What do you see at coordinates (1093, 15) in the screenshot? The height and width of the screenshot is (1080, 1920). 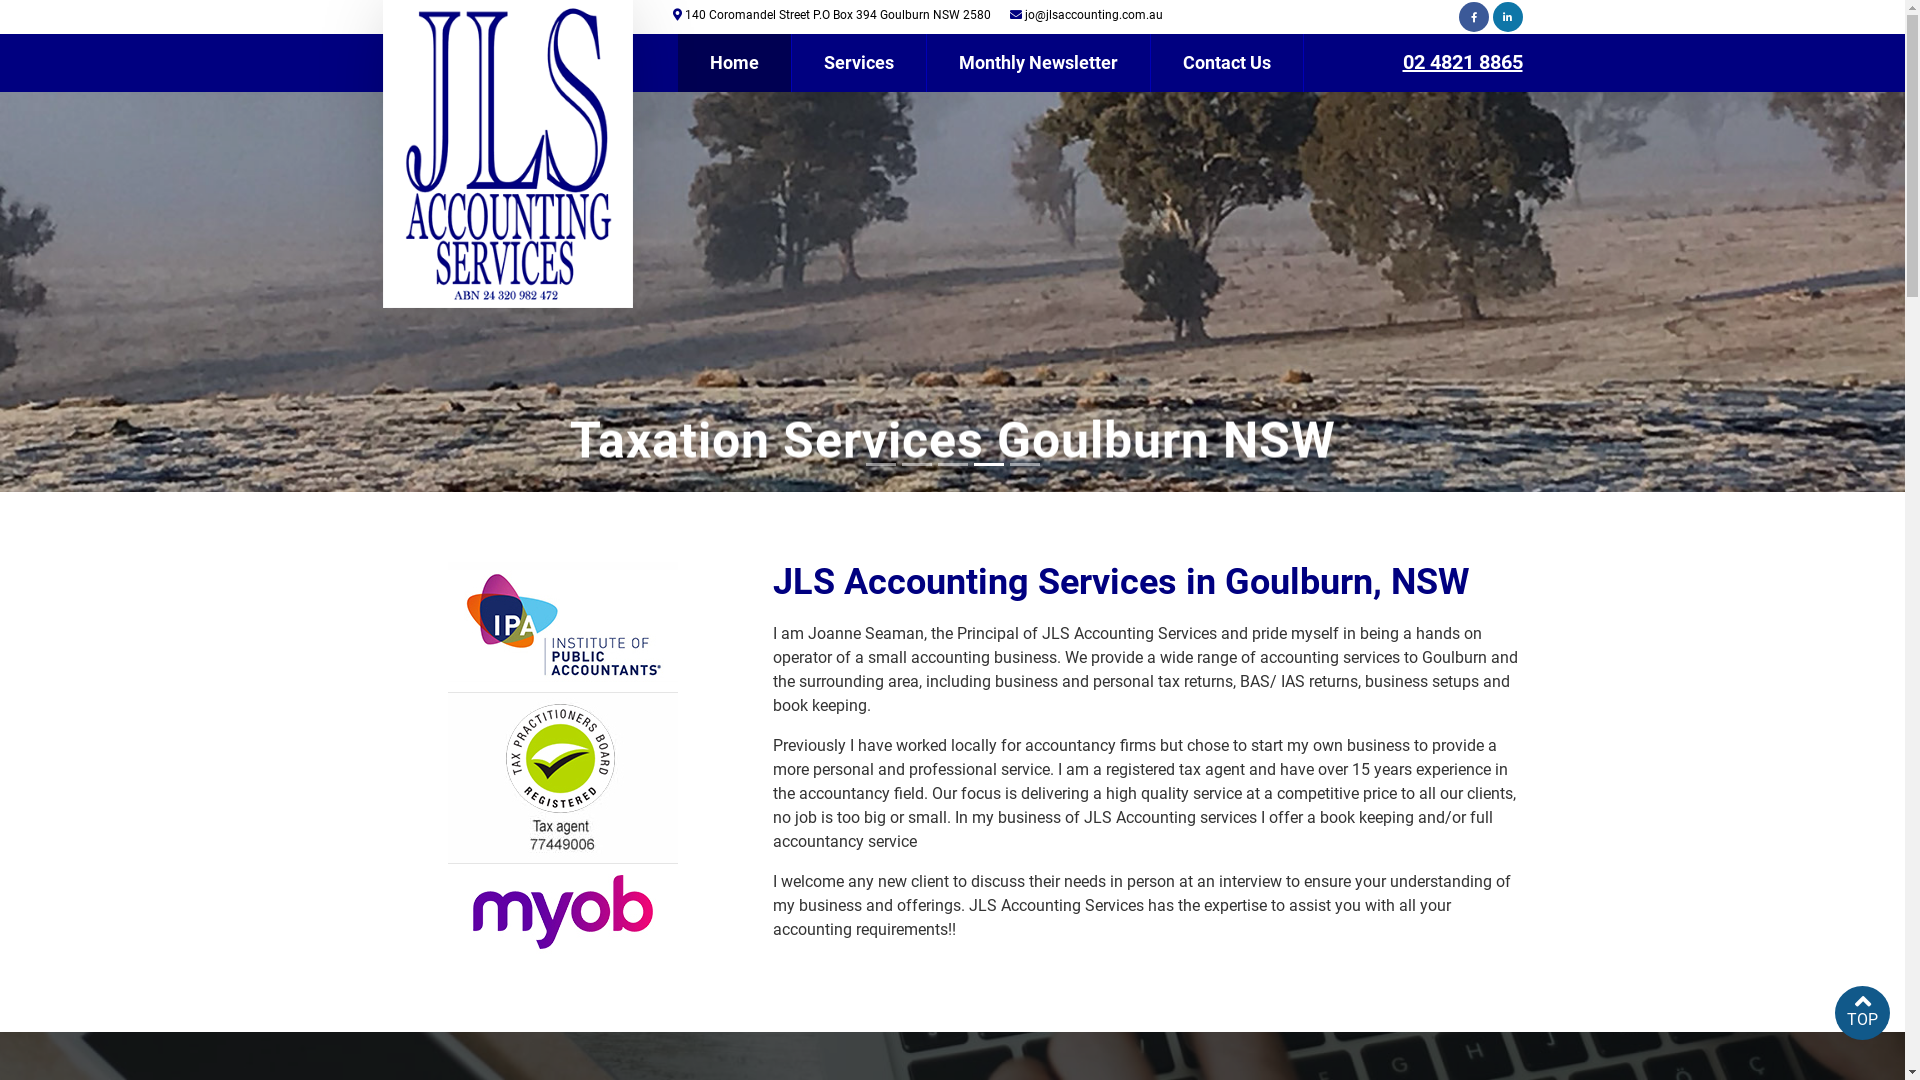 I see `jo@jlsaccounting.com.au` at bounding box center [1093, 15].